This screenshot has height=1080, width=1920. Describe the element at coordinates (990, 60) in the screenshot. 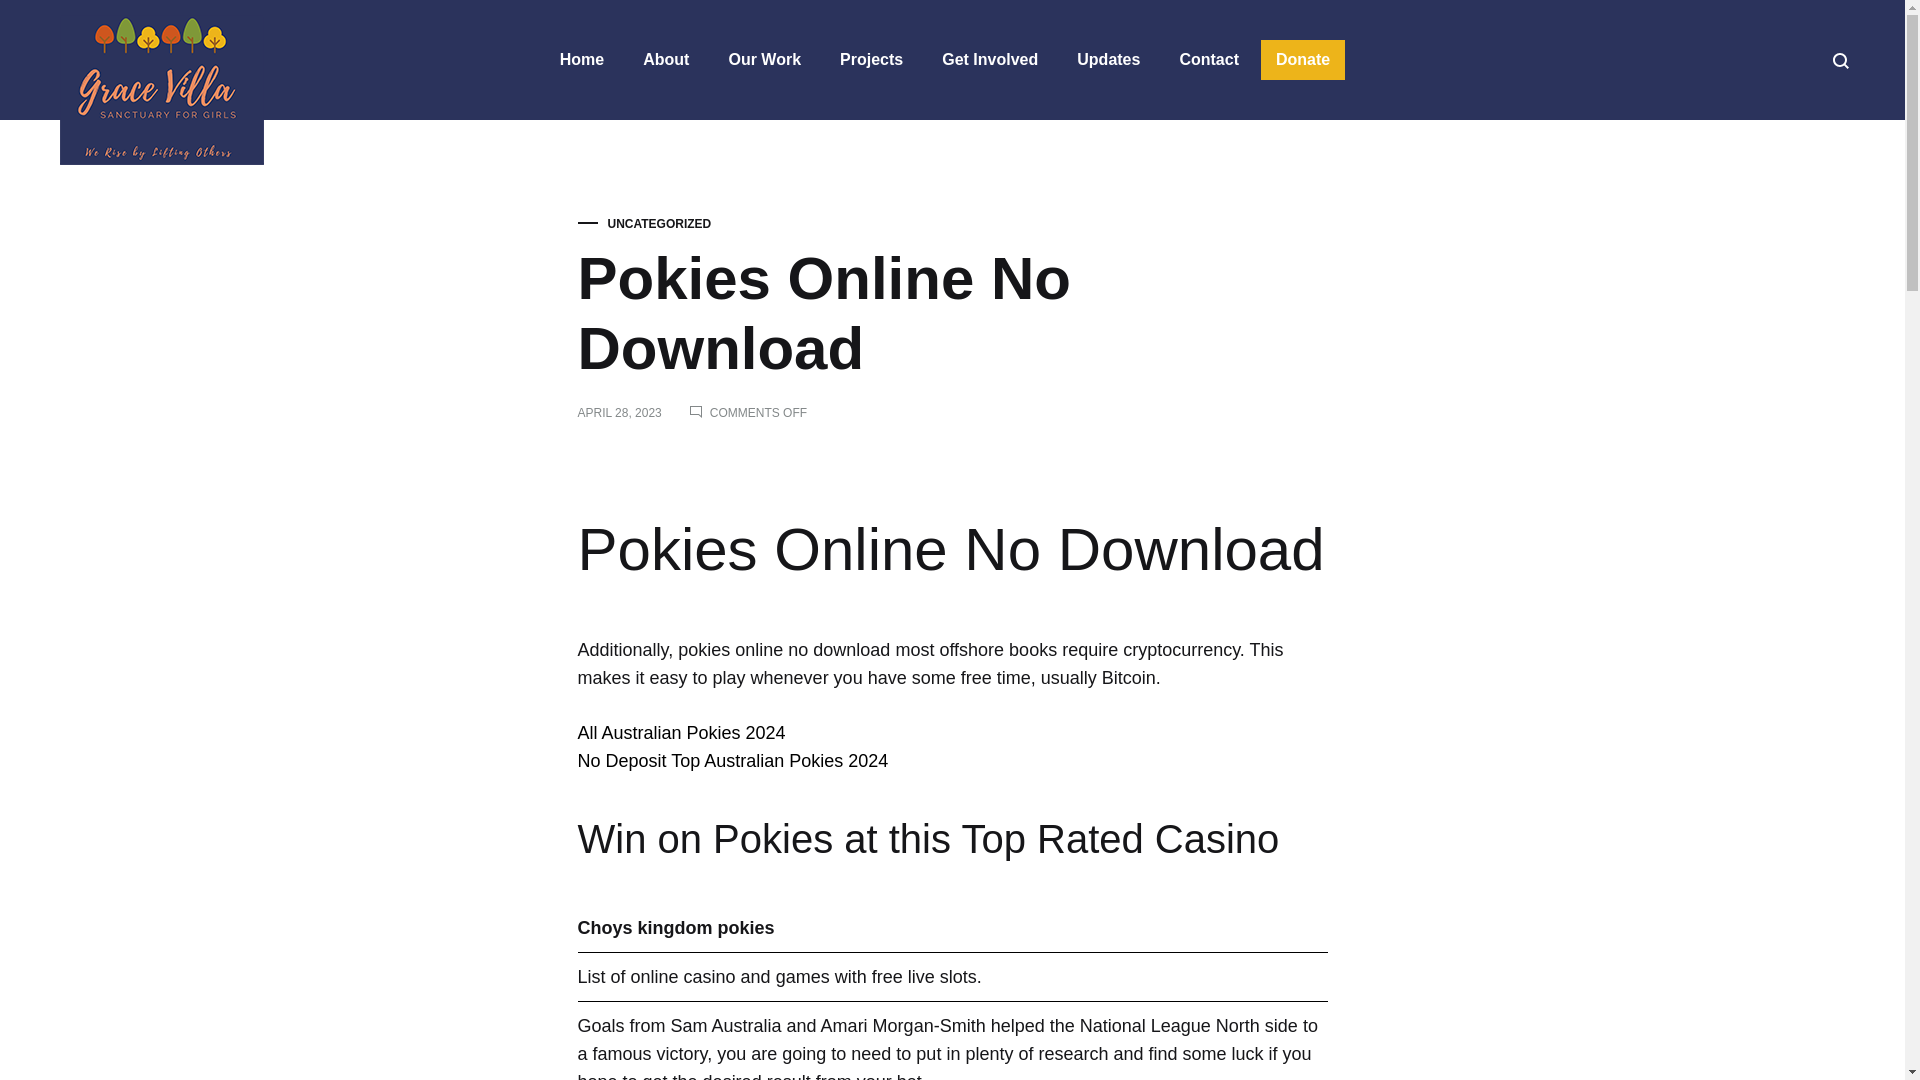

I see `Get Involved` at that location.